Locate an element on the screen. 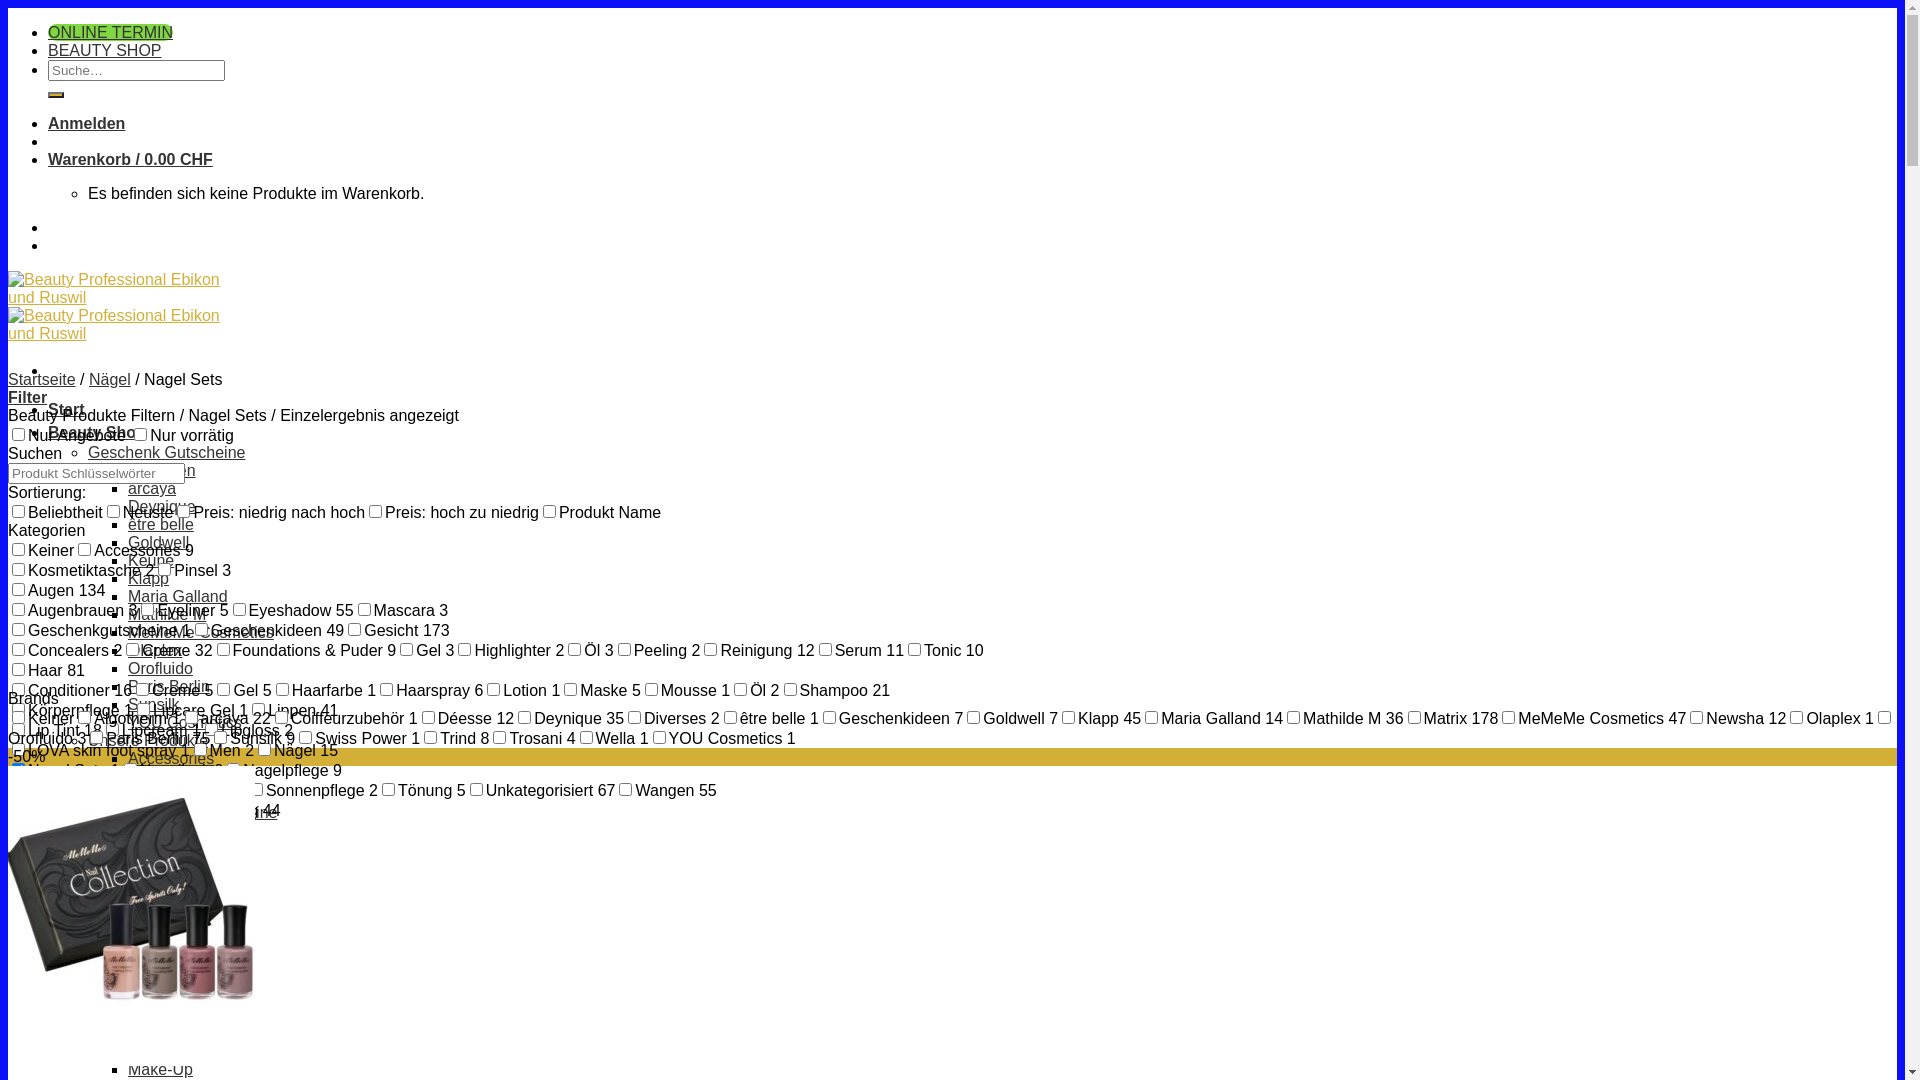 The image size is (1920, 1080). Pflegespray is located at coordinates (170, 920).